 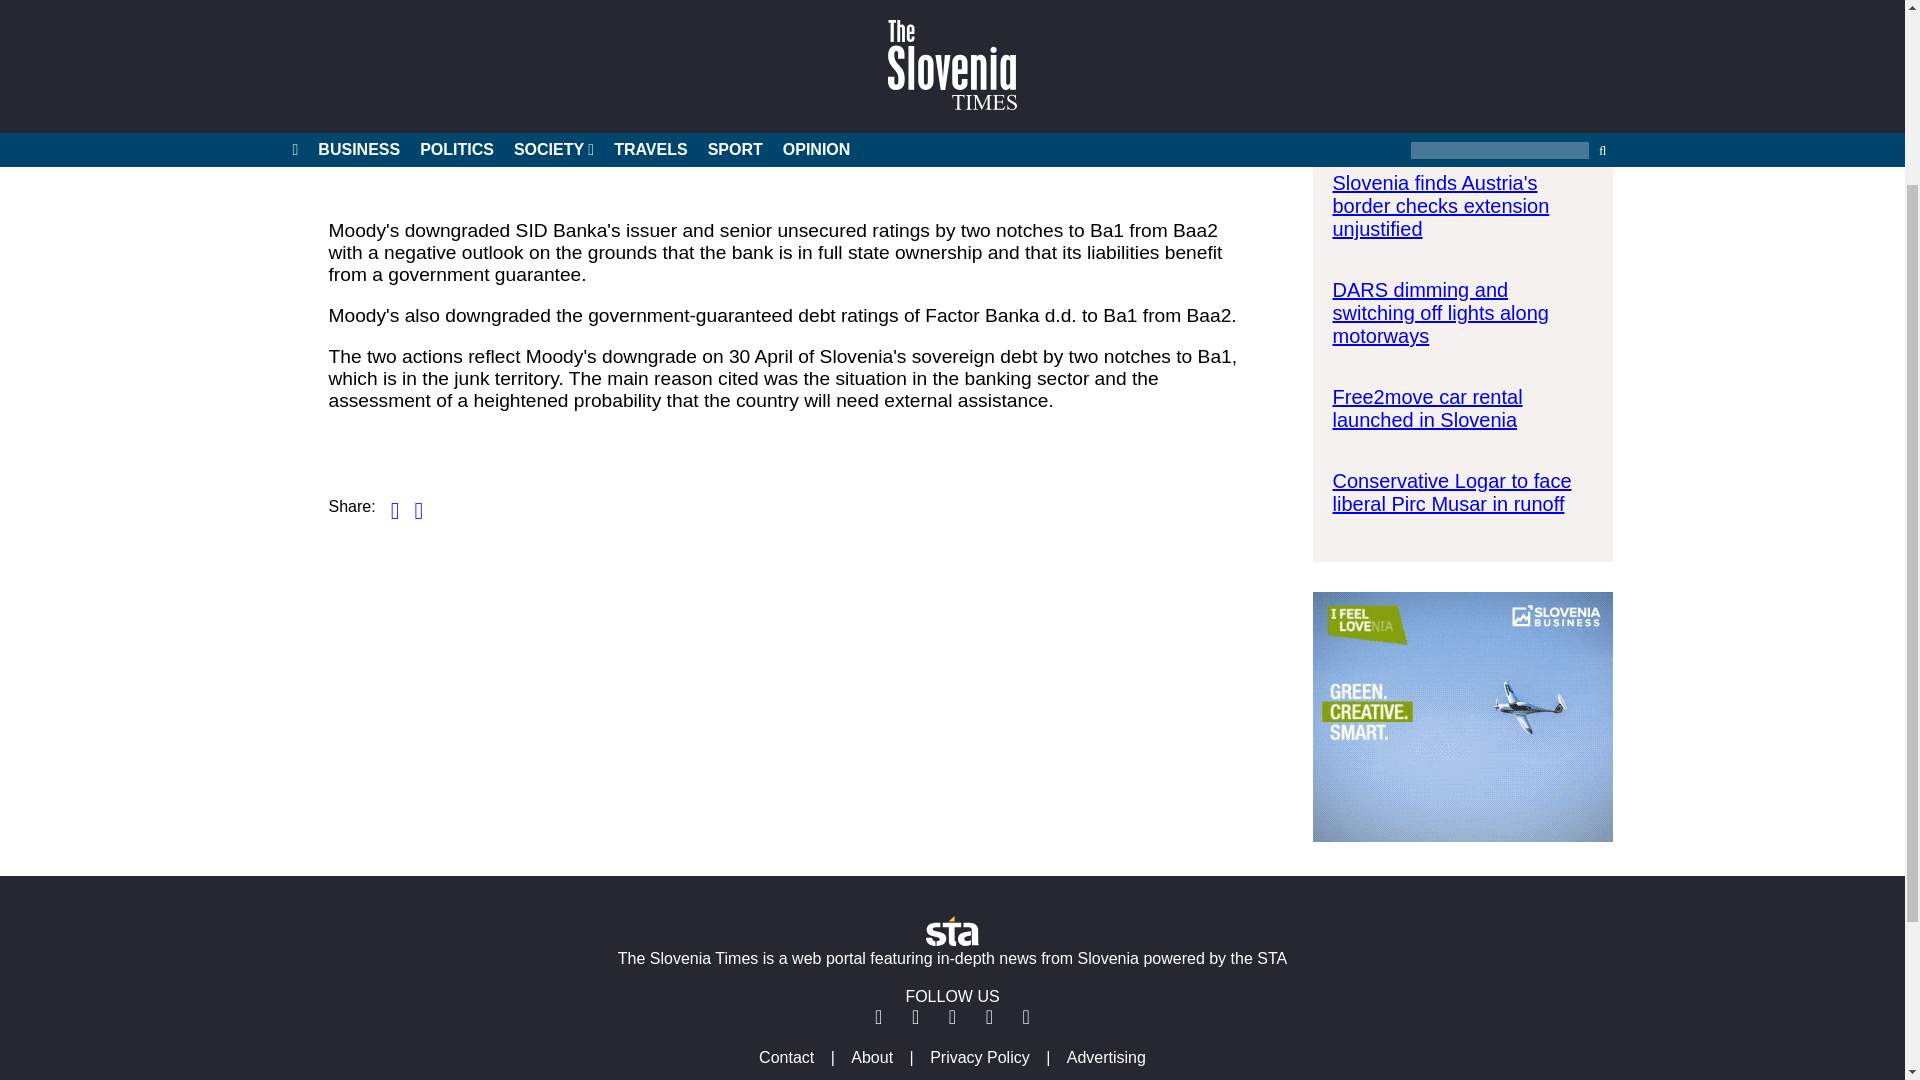 What do you see at coordinates (1448, 110) in the screenshot?
I see `The Slovenia Times under new ownership` at bounding box center [1448, 110].